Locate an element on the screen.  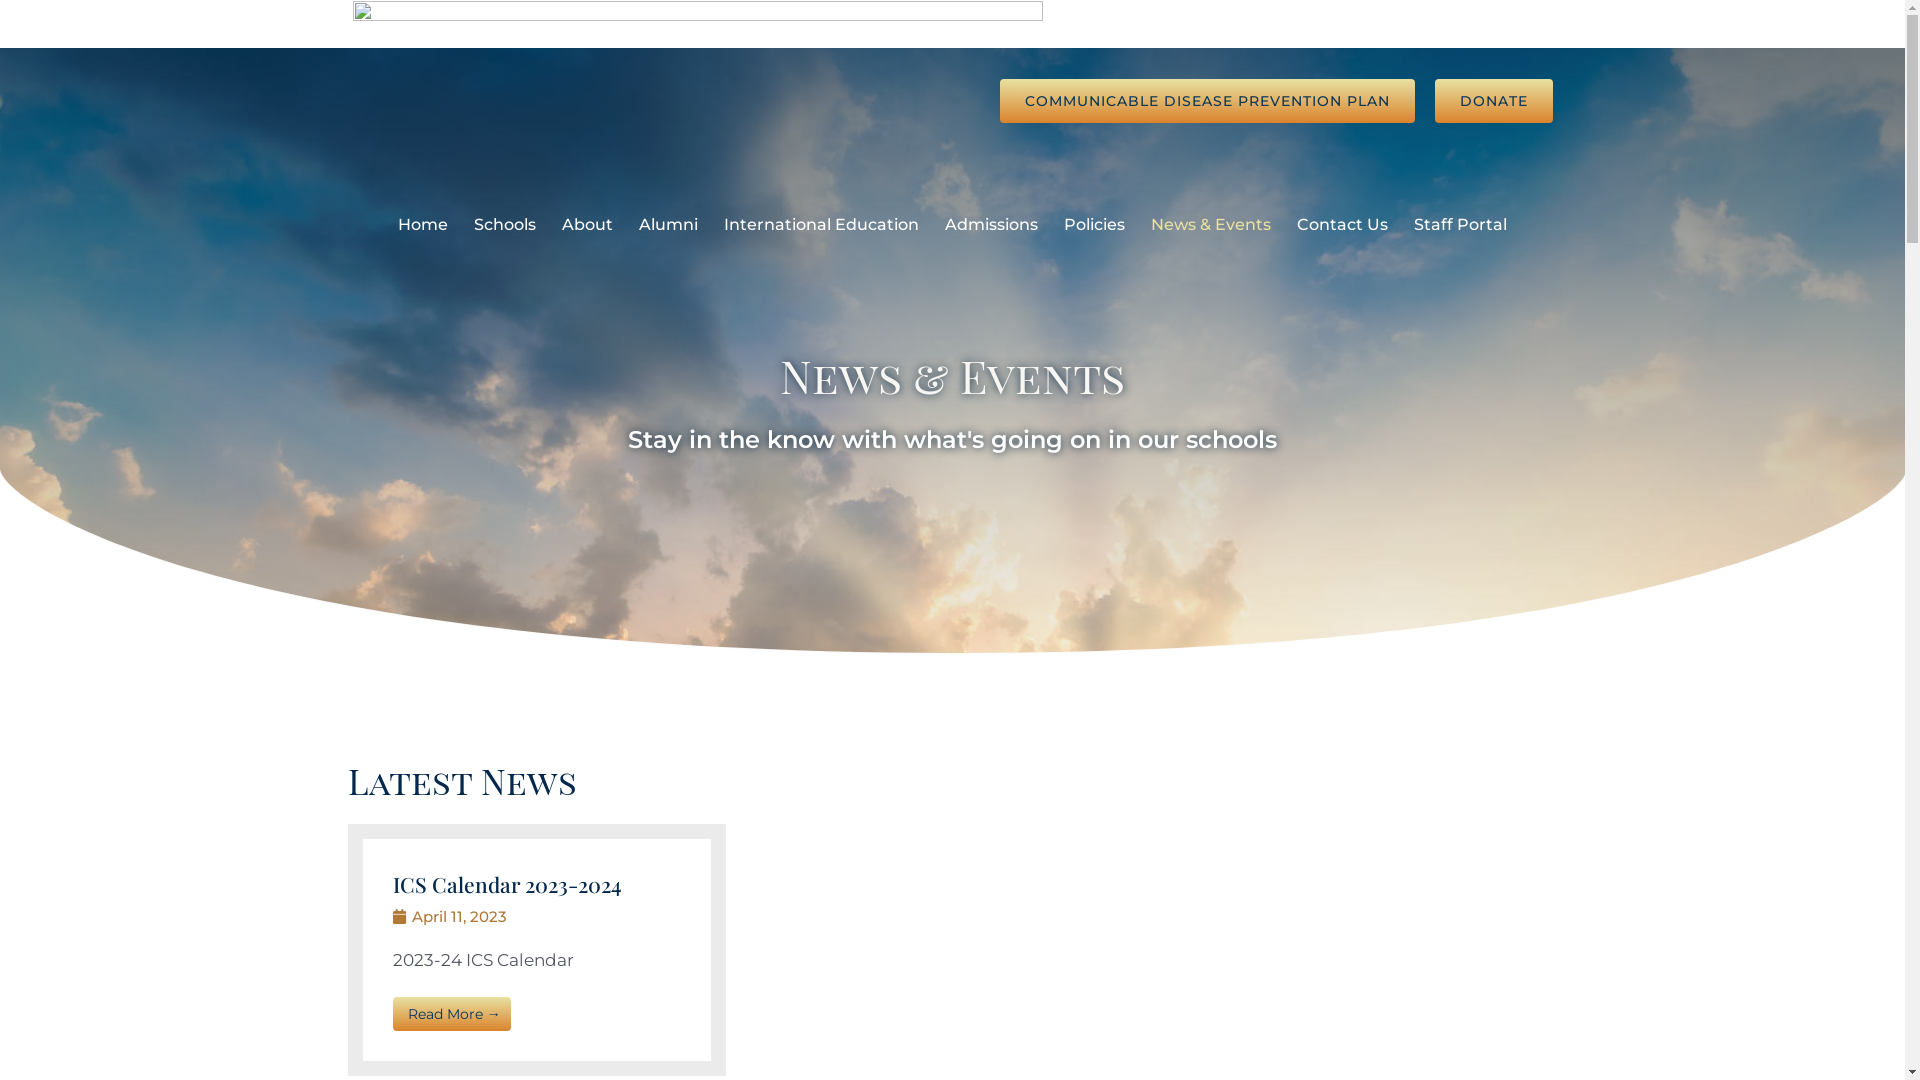
Home is located at coordinates (423, 225).